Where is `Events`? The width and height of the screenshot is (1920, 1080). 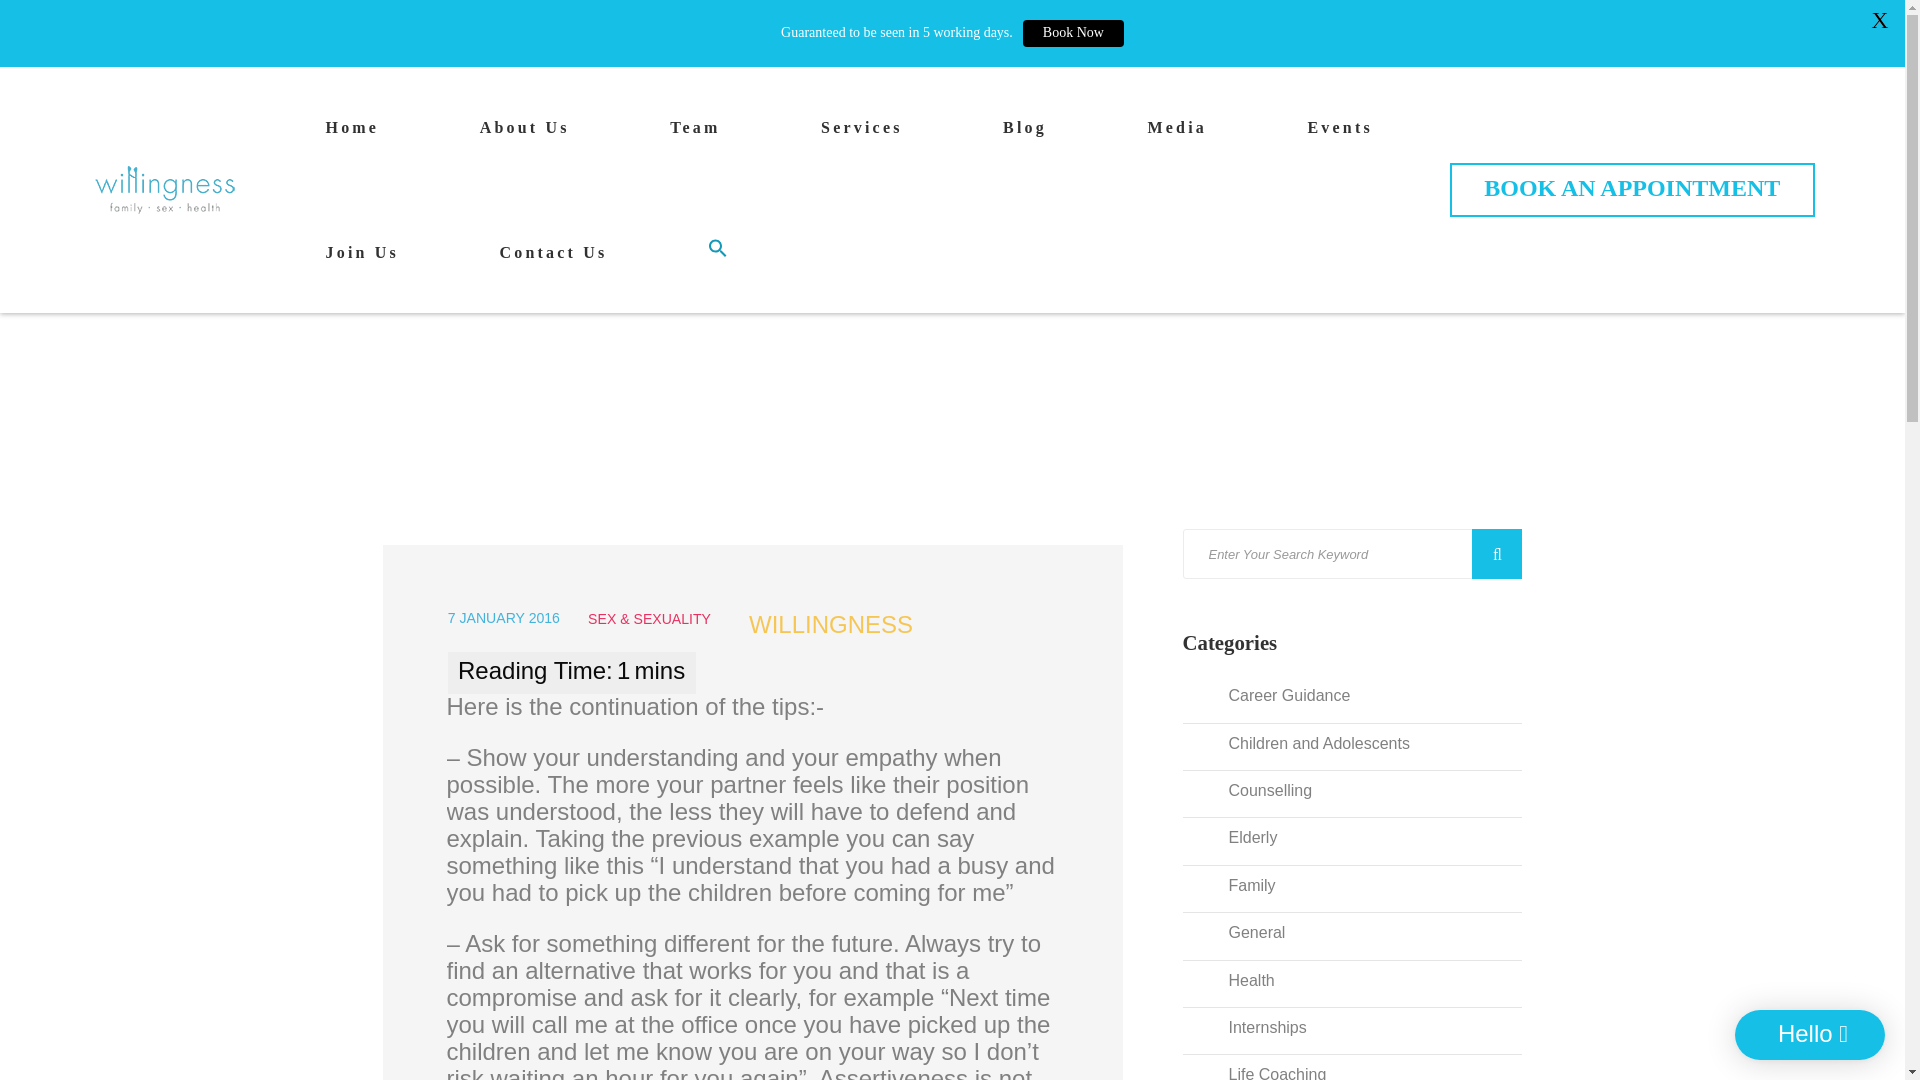 Events is located at coordinates (1340, 134).